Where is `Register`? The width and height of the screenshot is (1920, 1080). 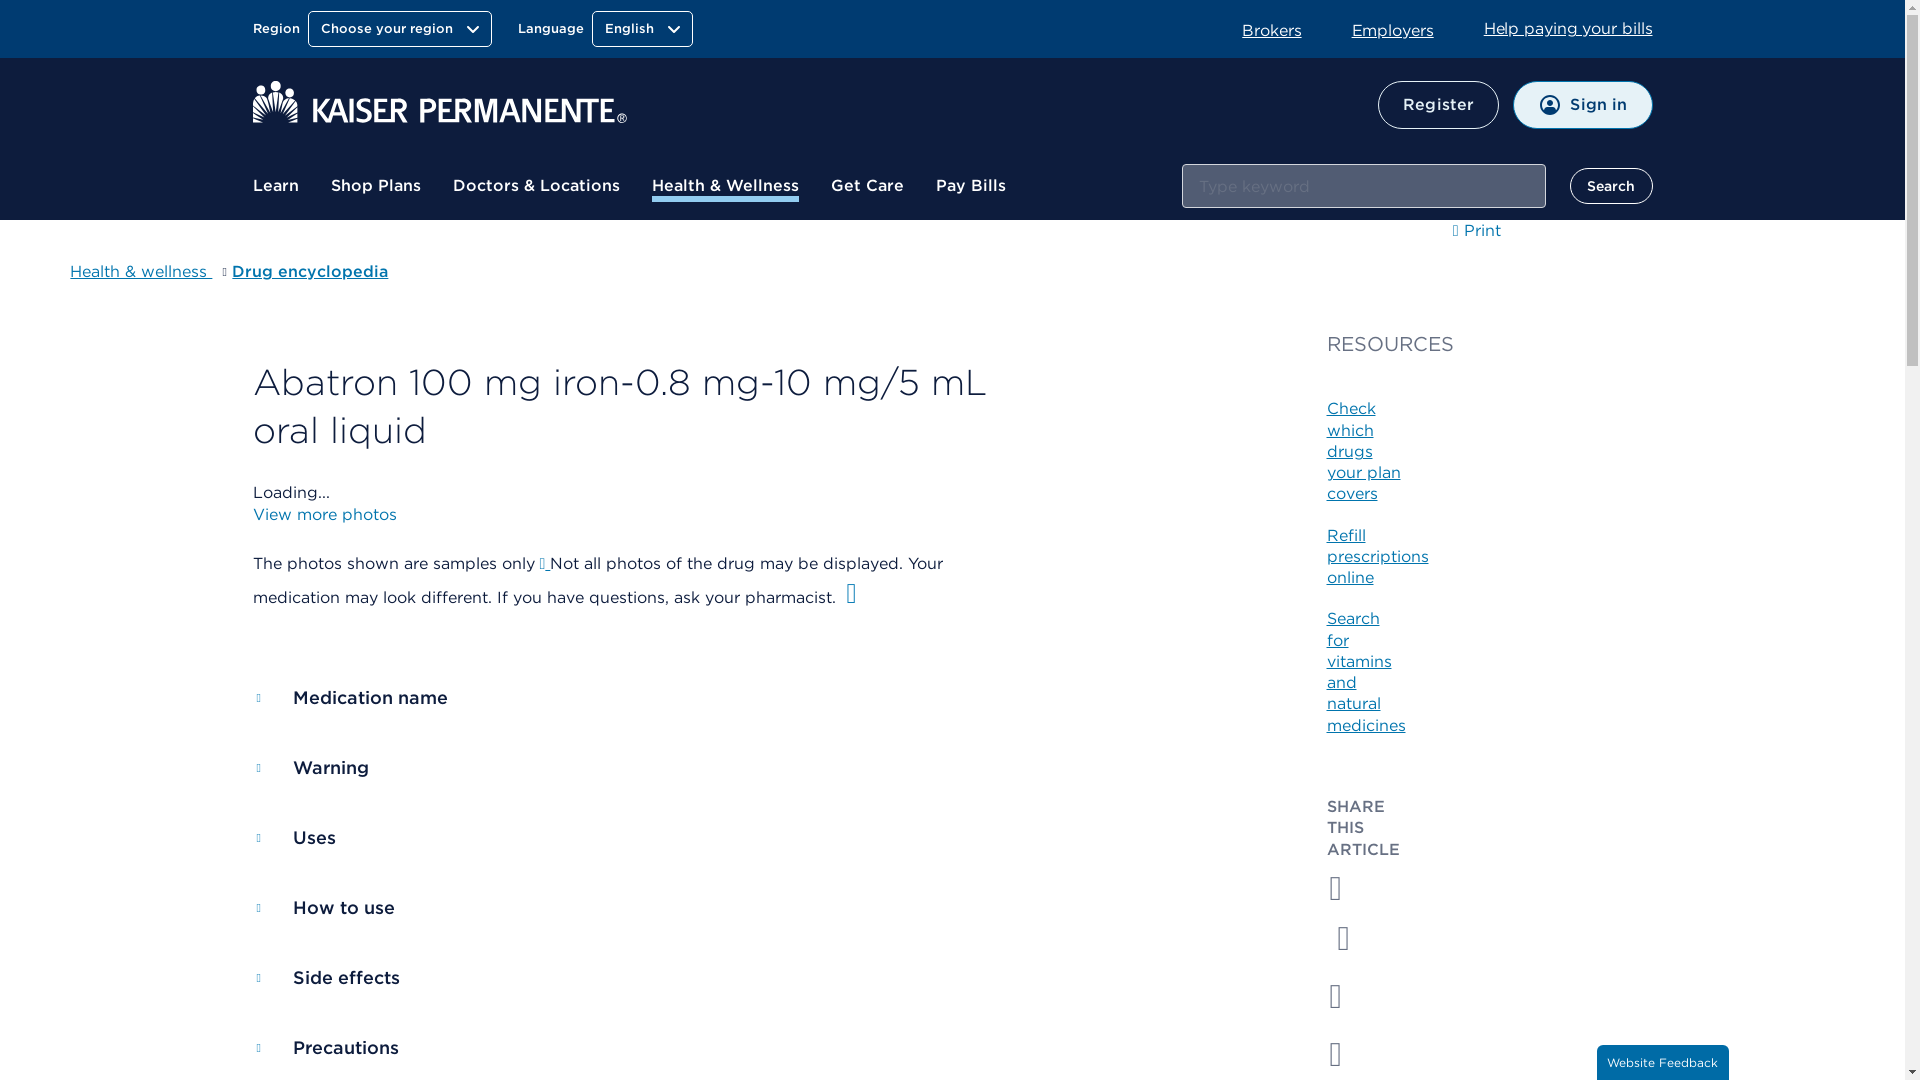 Register is located at coordinates (1438, 104).